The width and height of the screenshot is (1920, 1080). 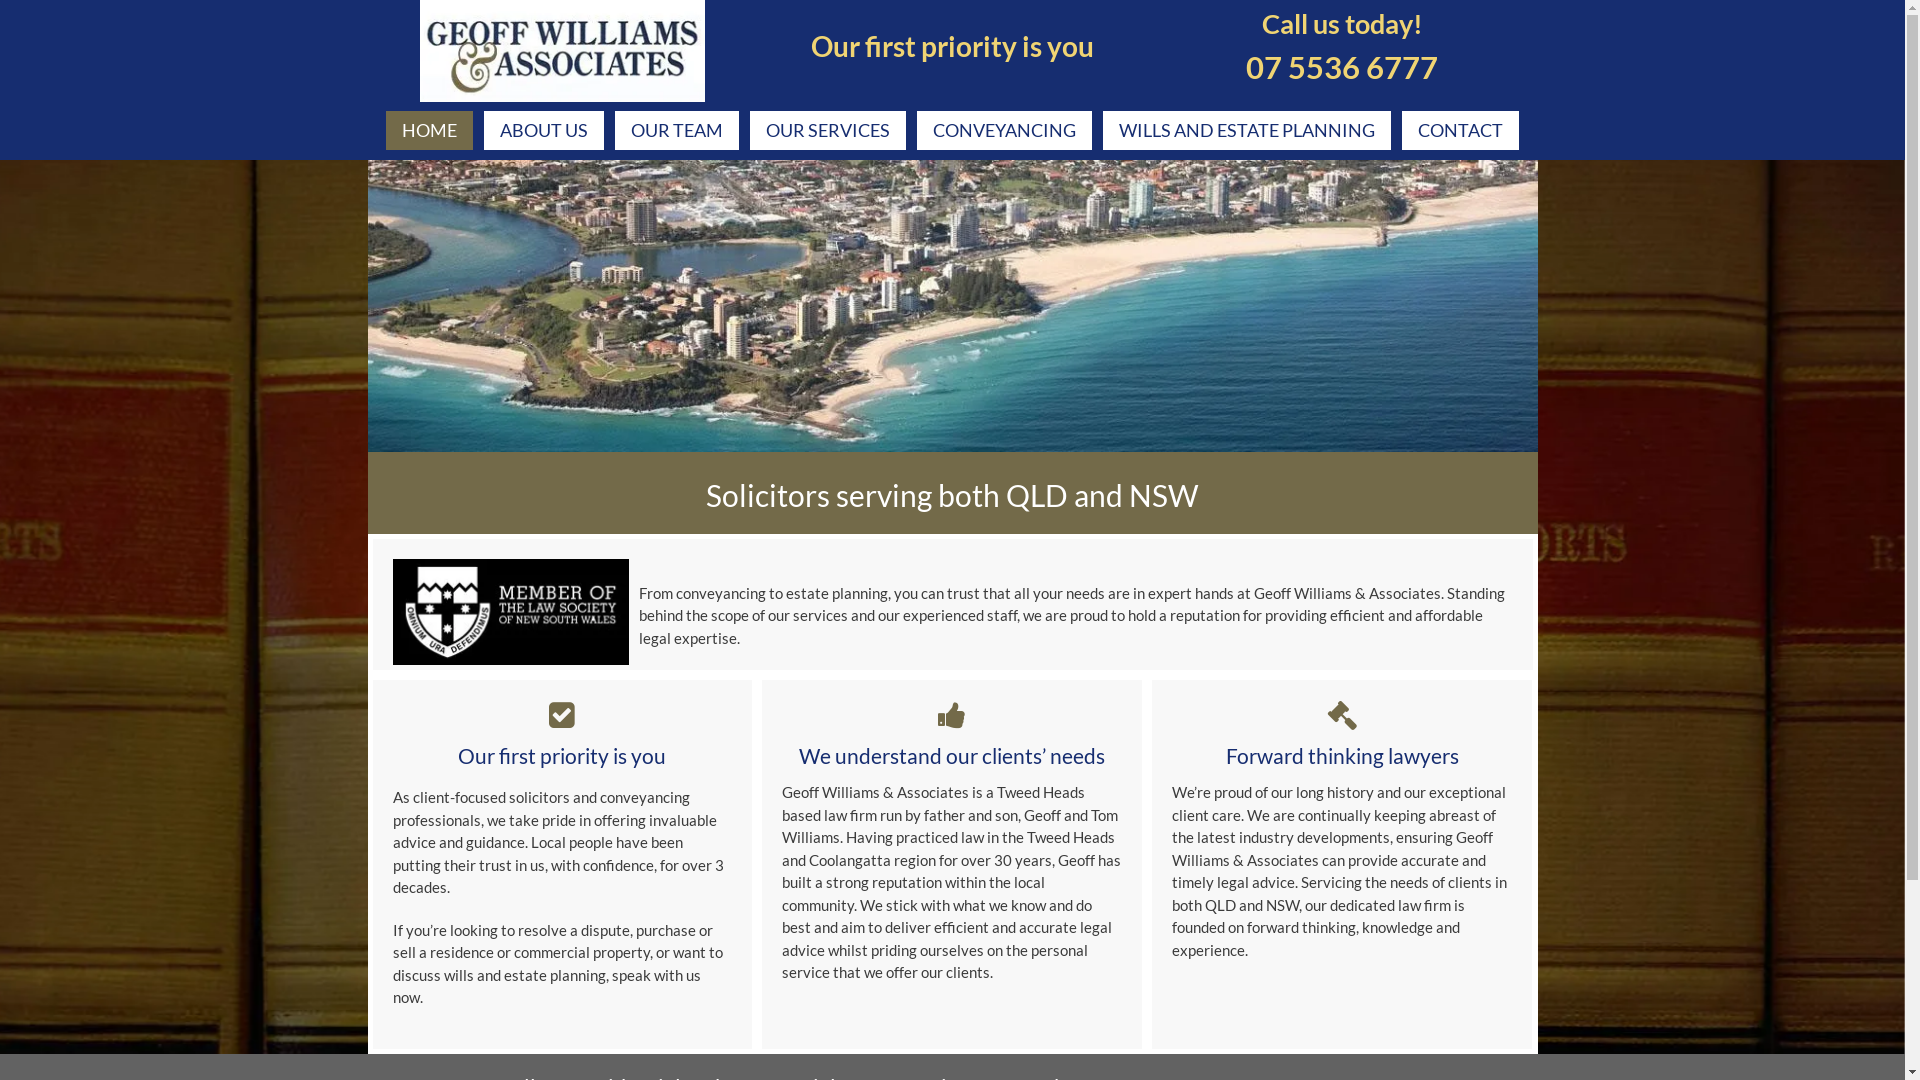 What do you see at coordinates (953, 306) in the screenshot?
I see `geoff williams and associates gold coast coolangatta` at bounding box center [953, 306].